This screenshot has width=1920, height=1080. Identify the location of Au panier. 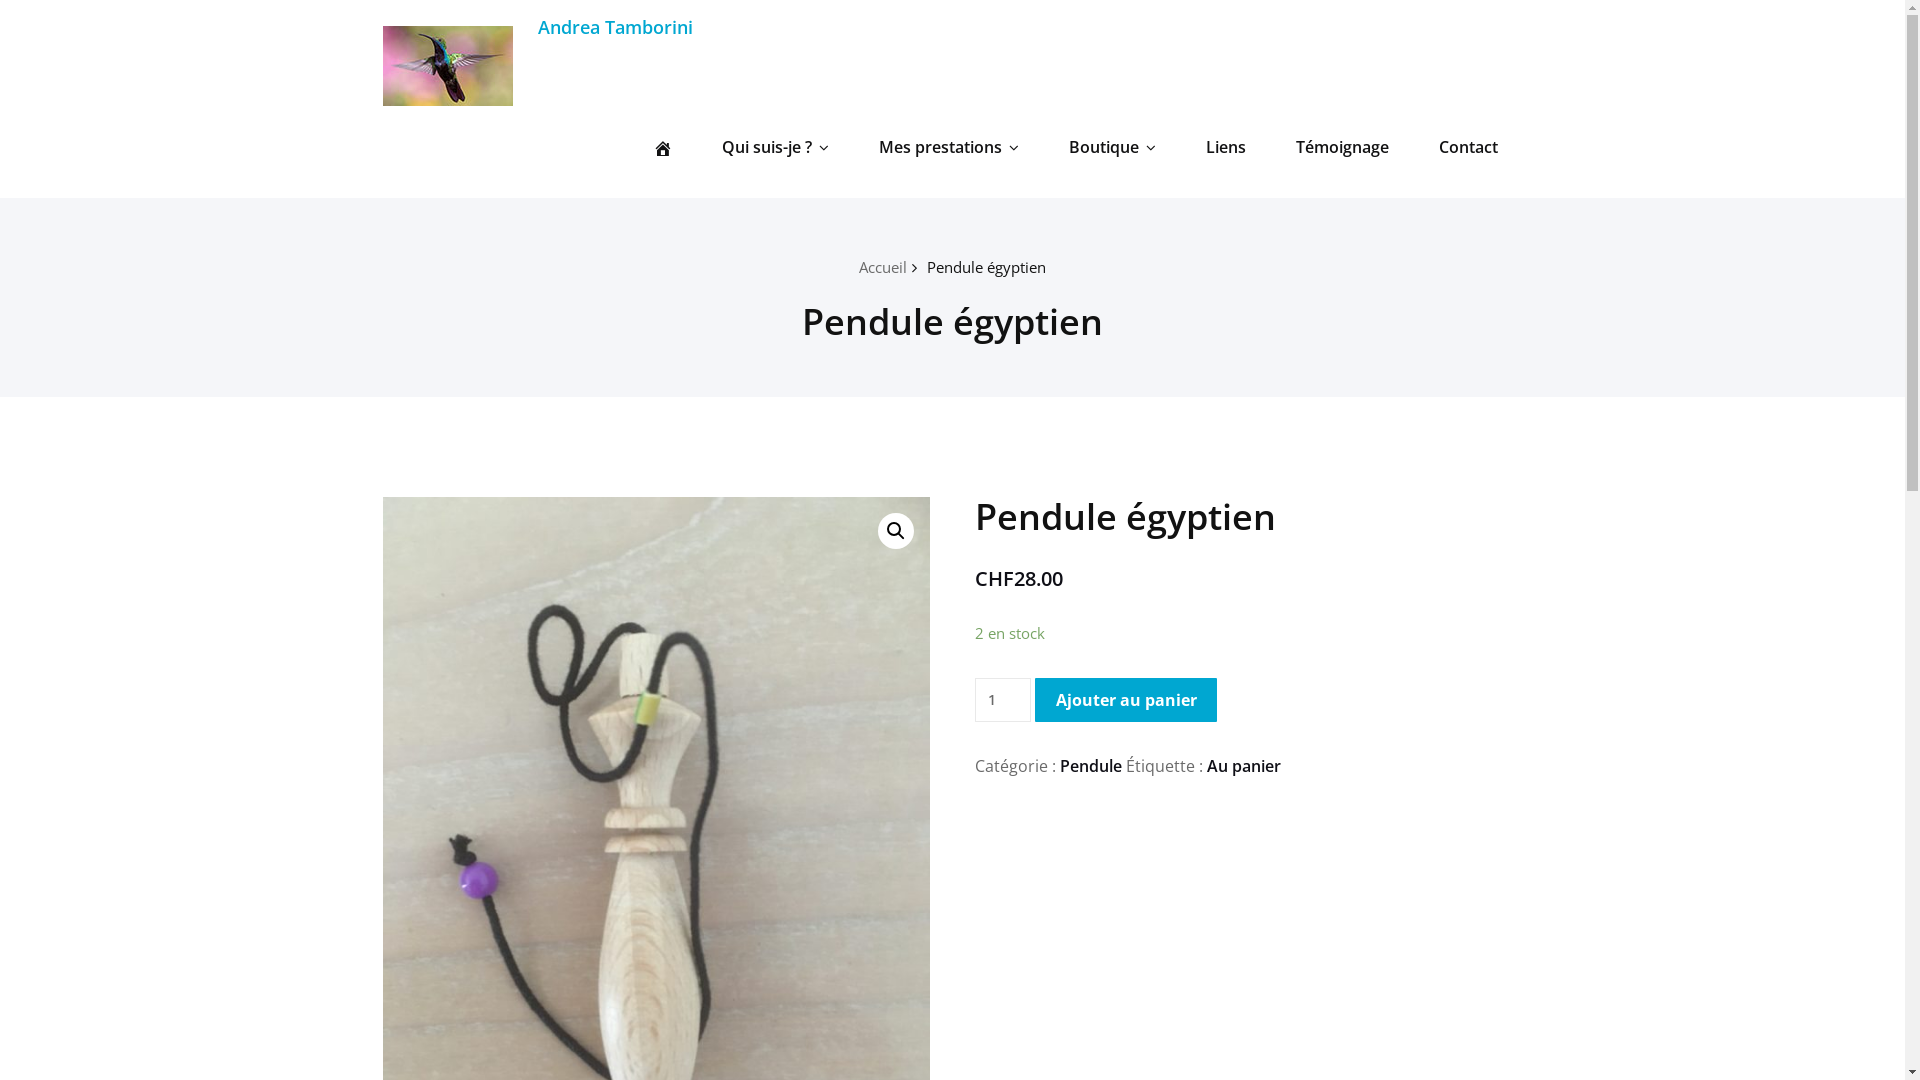
(1244, 766).